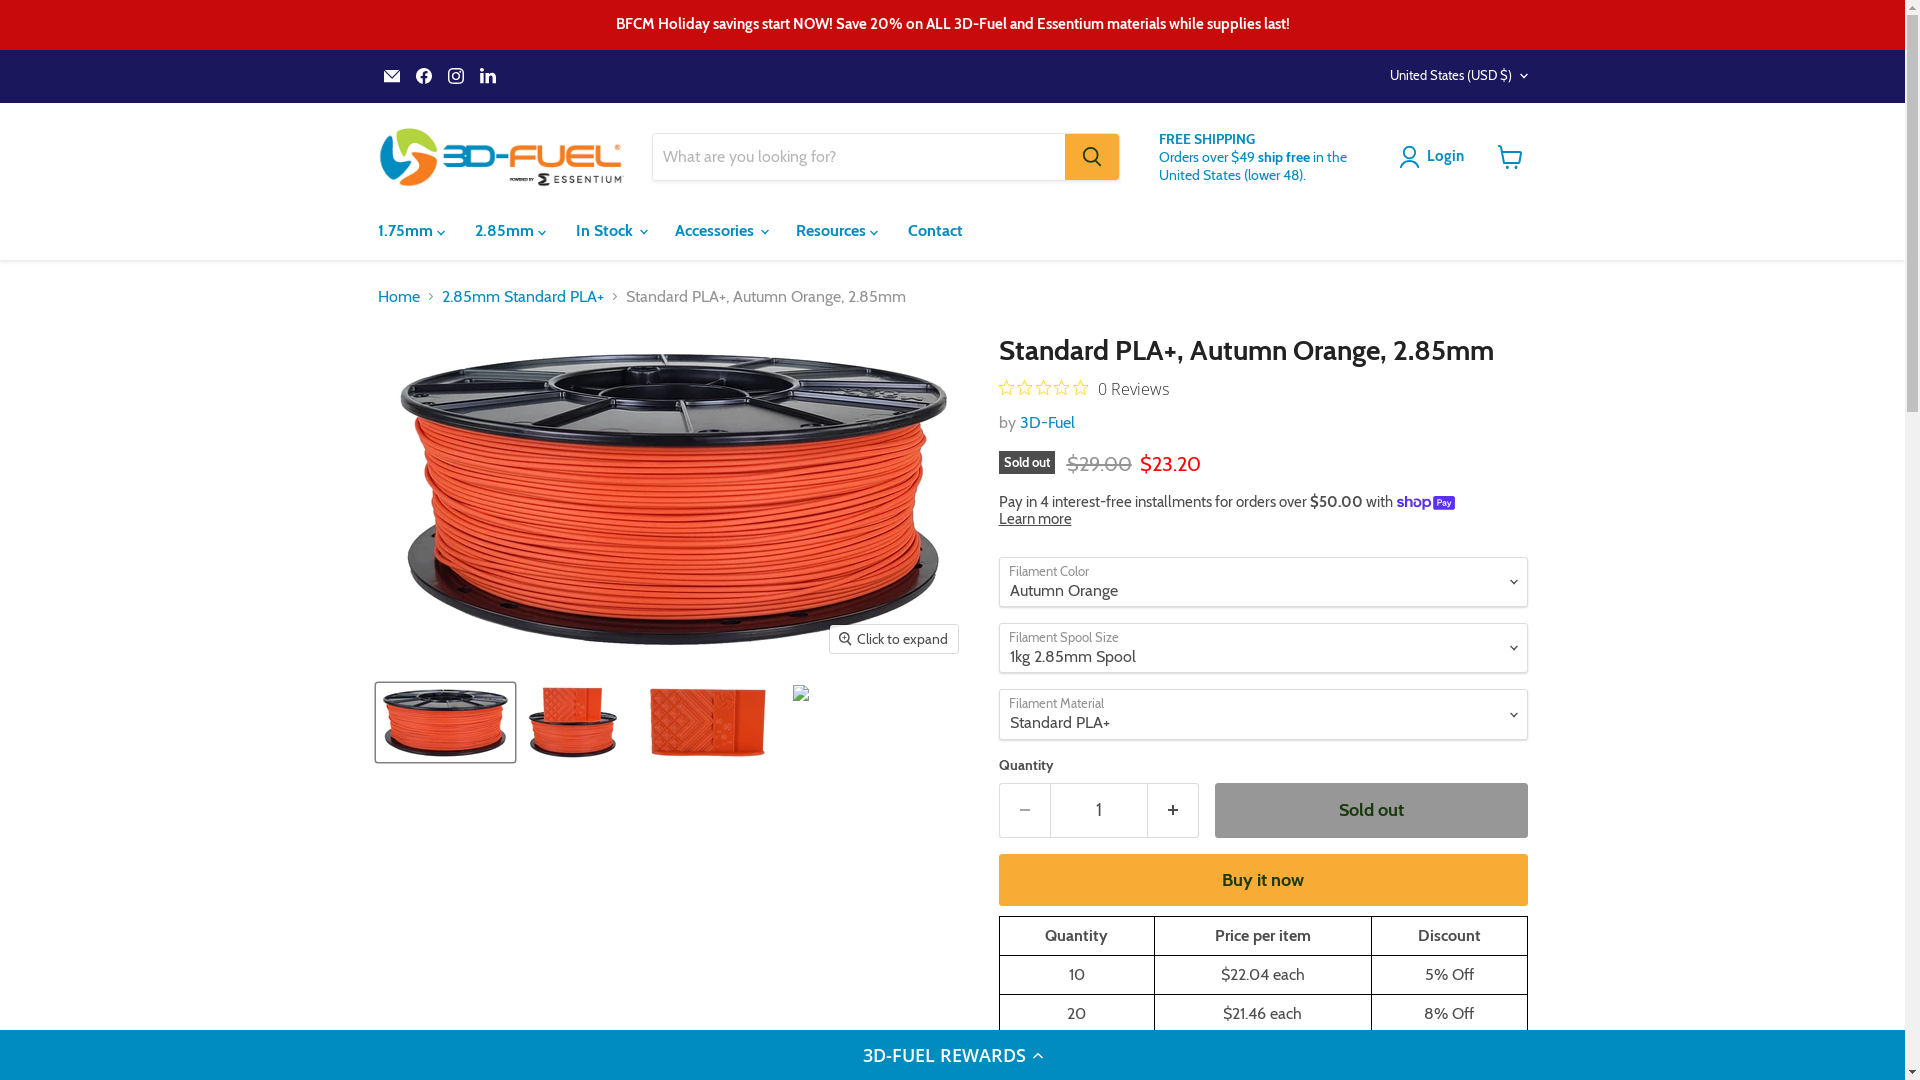 Image resolution: width=1920 pixels, height=1080 pixels. Describe the element at coordinates (399, 297) in the screenshot. I see `Home` at that location.